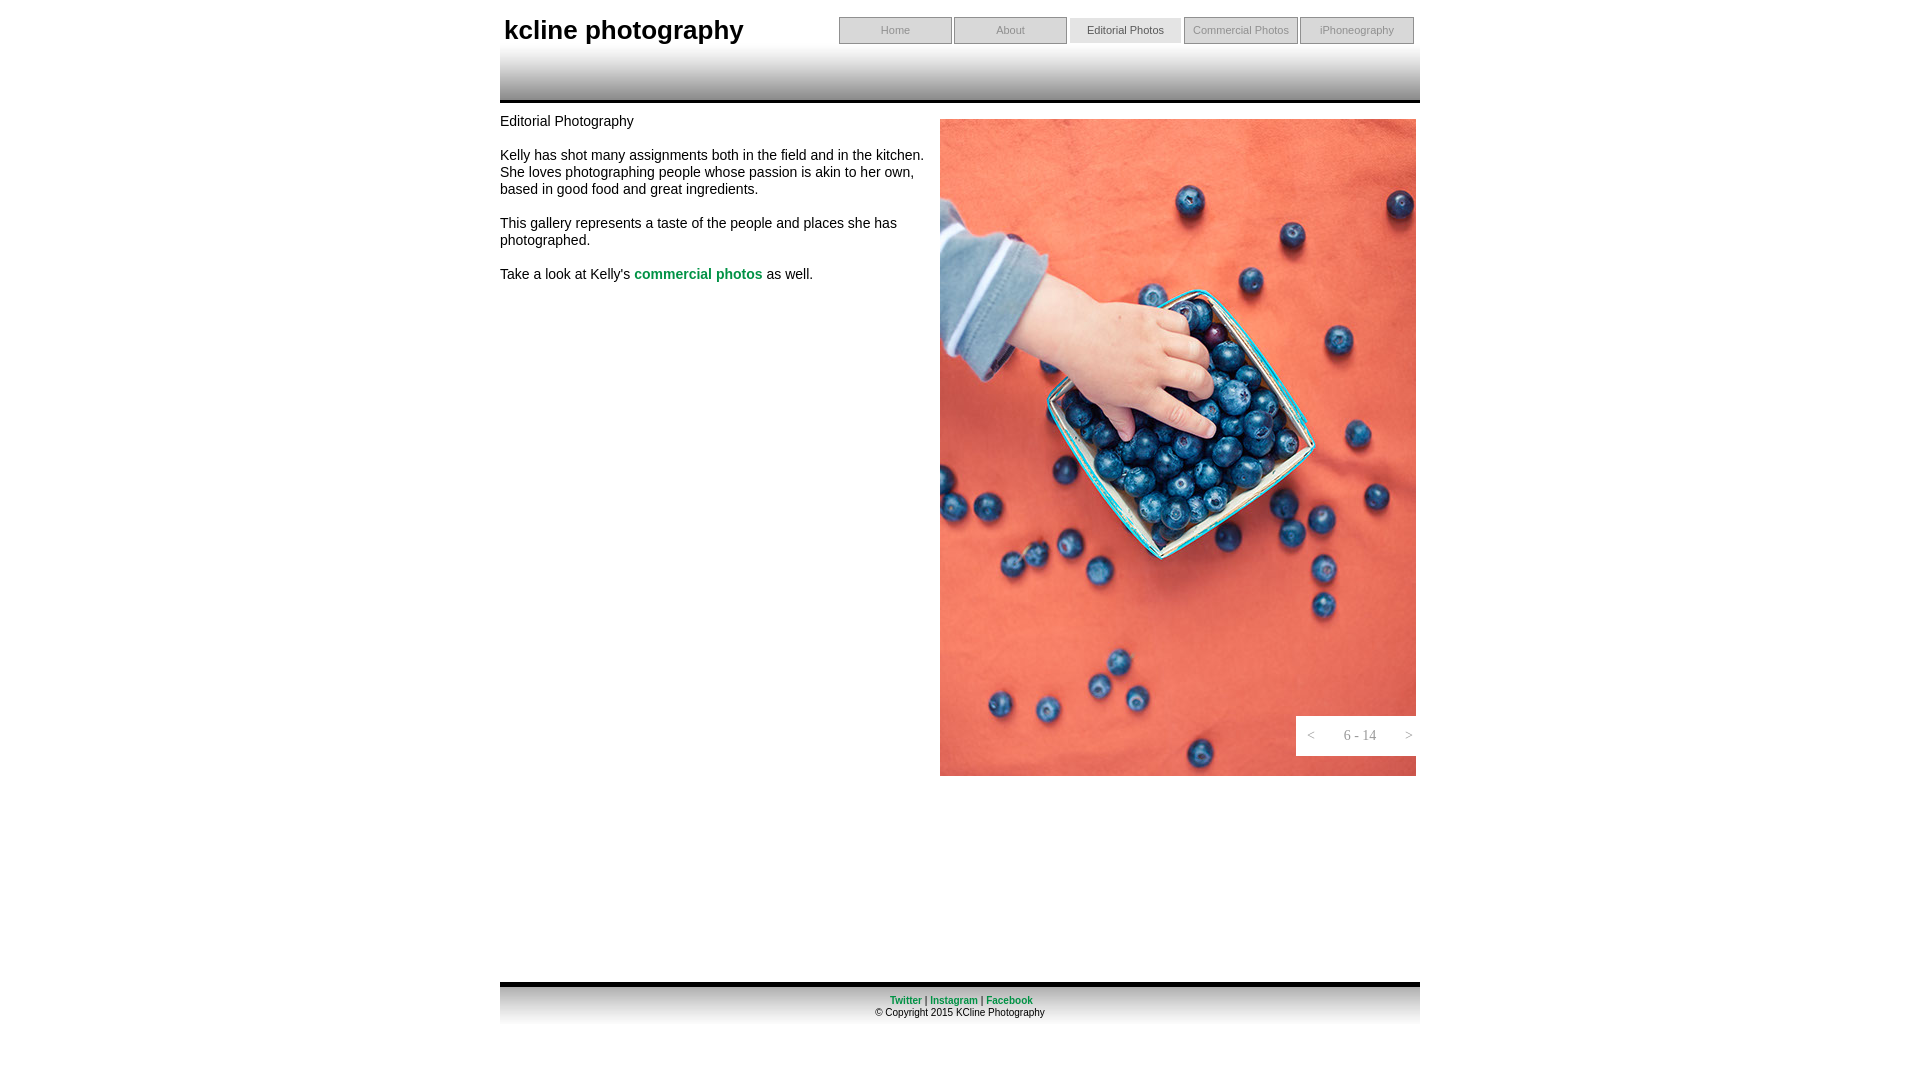 Image resolution: width=1920 pixels, height=1080 pixels. What do you see at coordinates (1240, 30) in the screenshot?
I see `Commercial Photos` at bounding box center [1240, 30].